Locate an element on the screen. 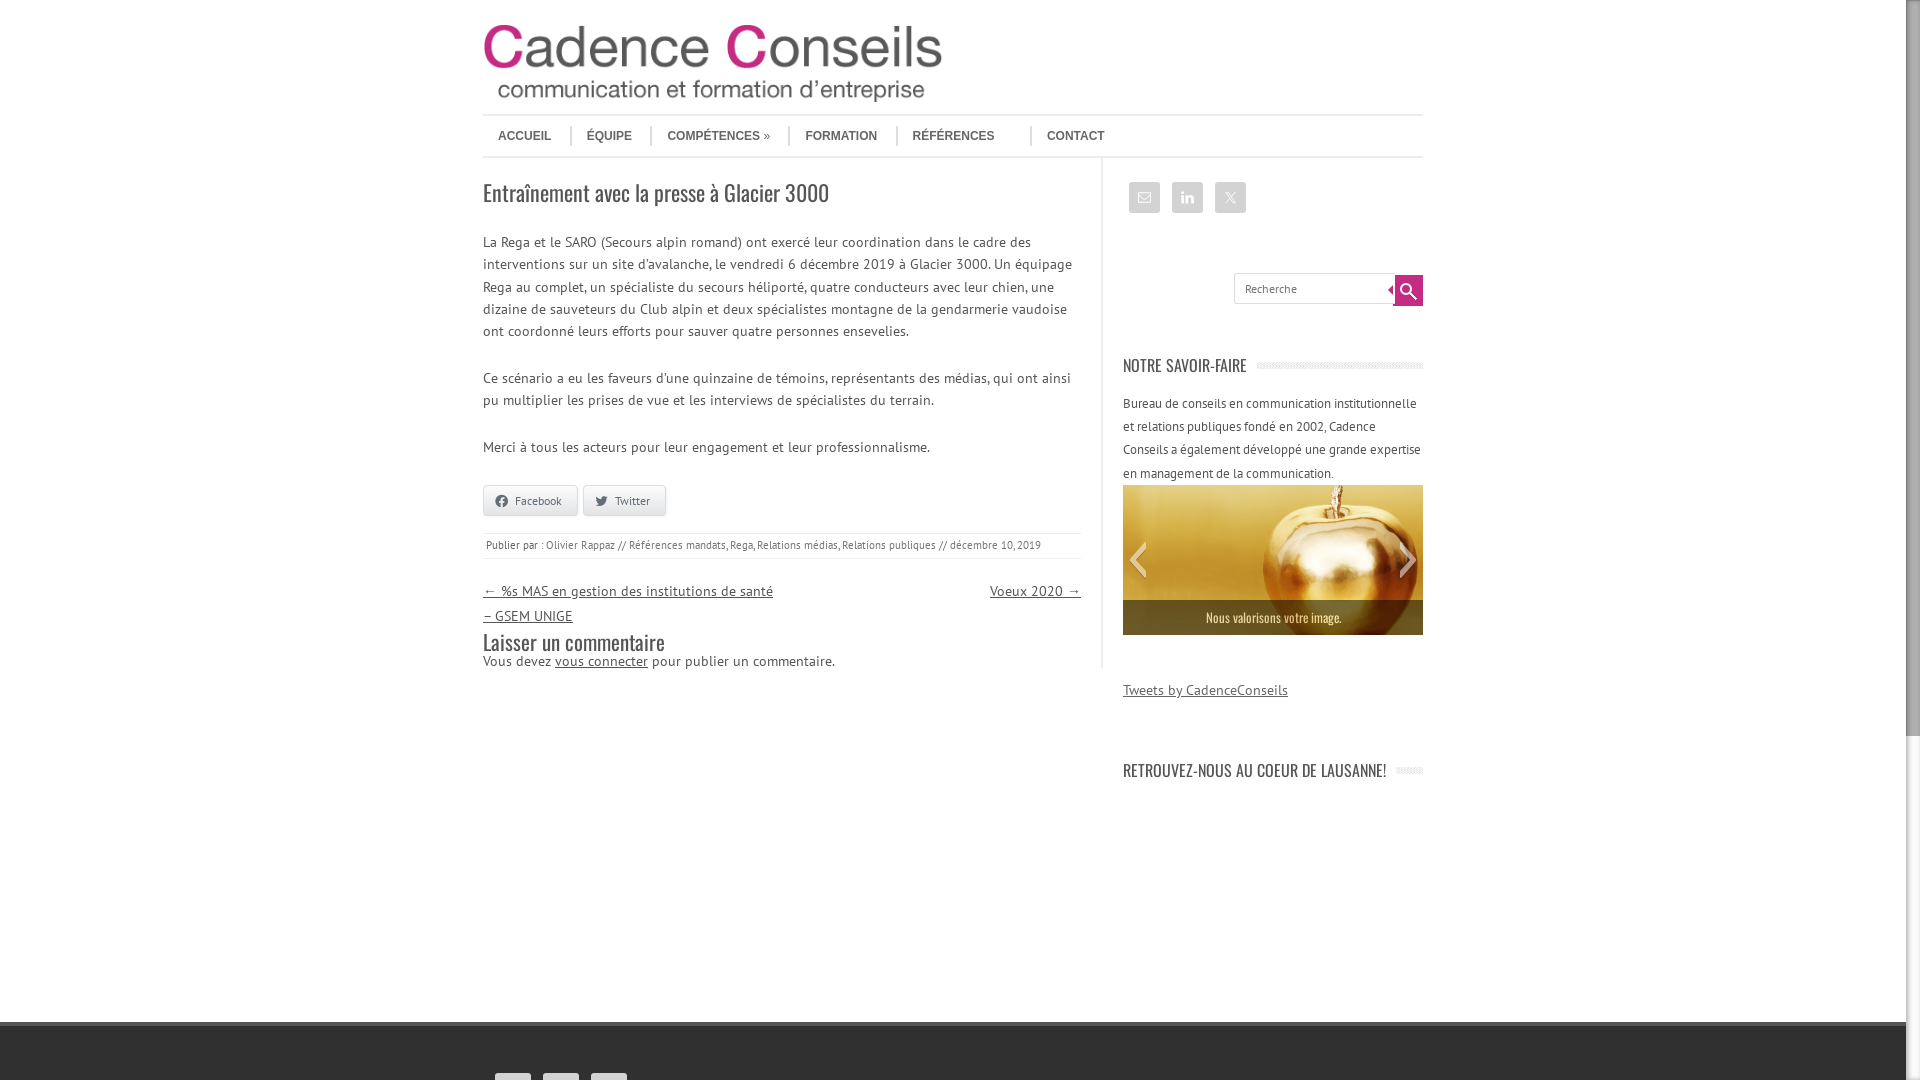  Facebook is located at coordinates (530, 500).